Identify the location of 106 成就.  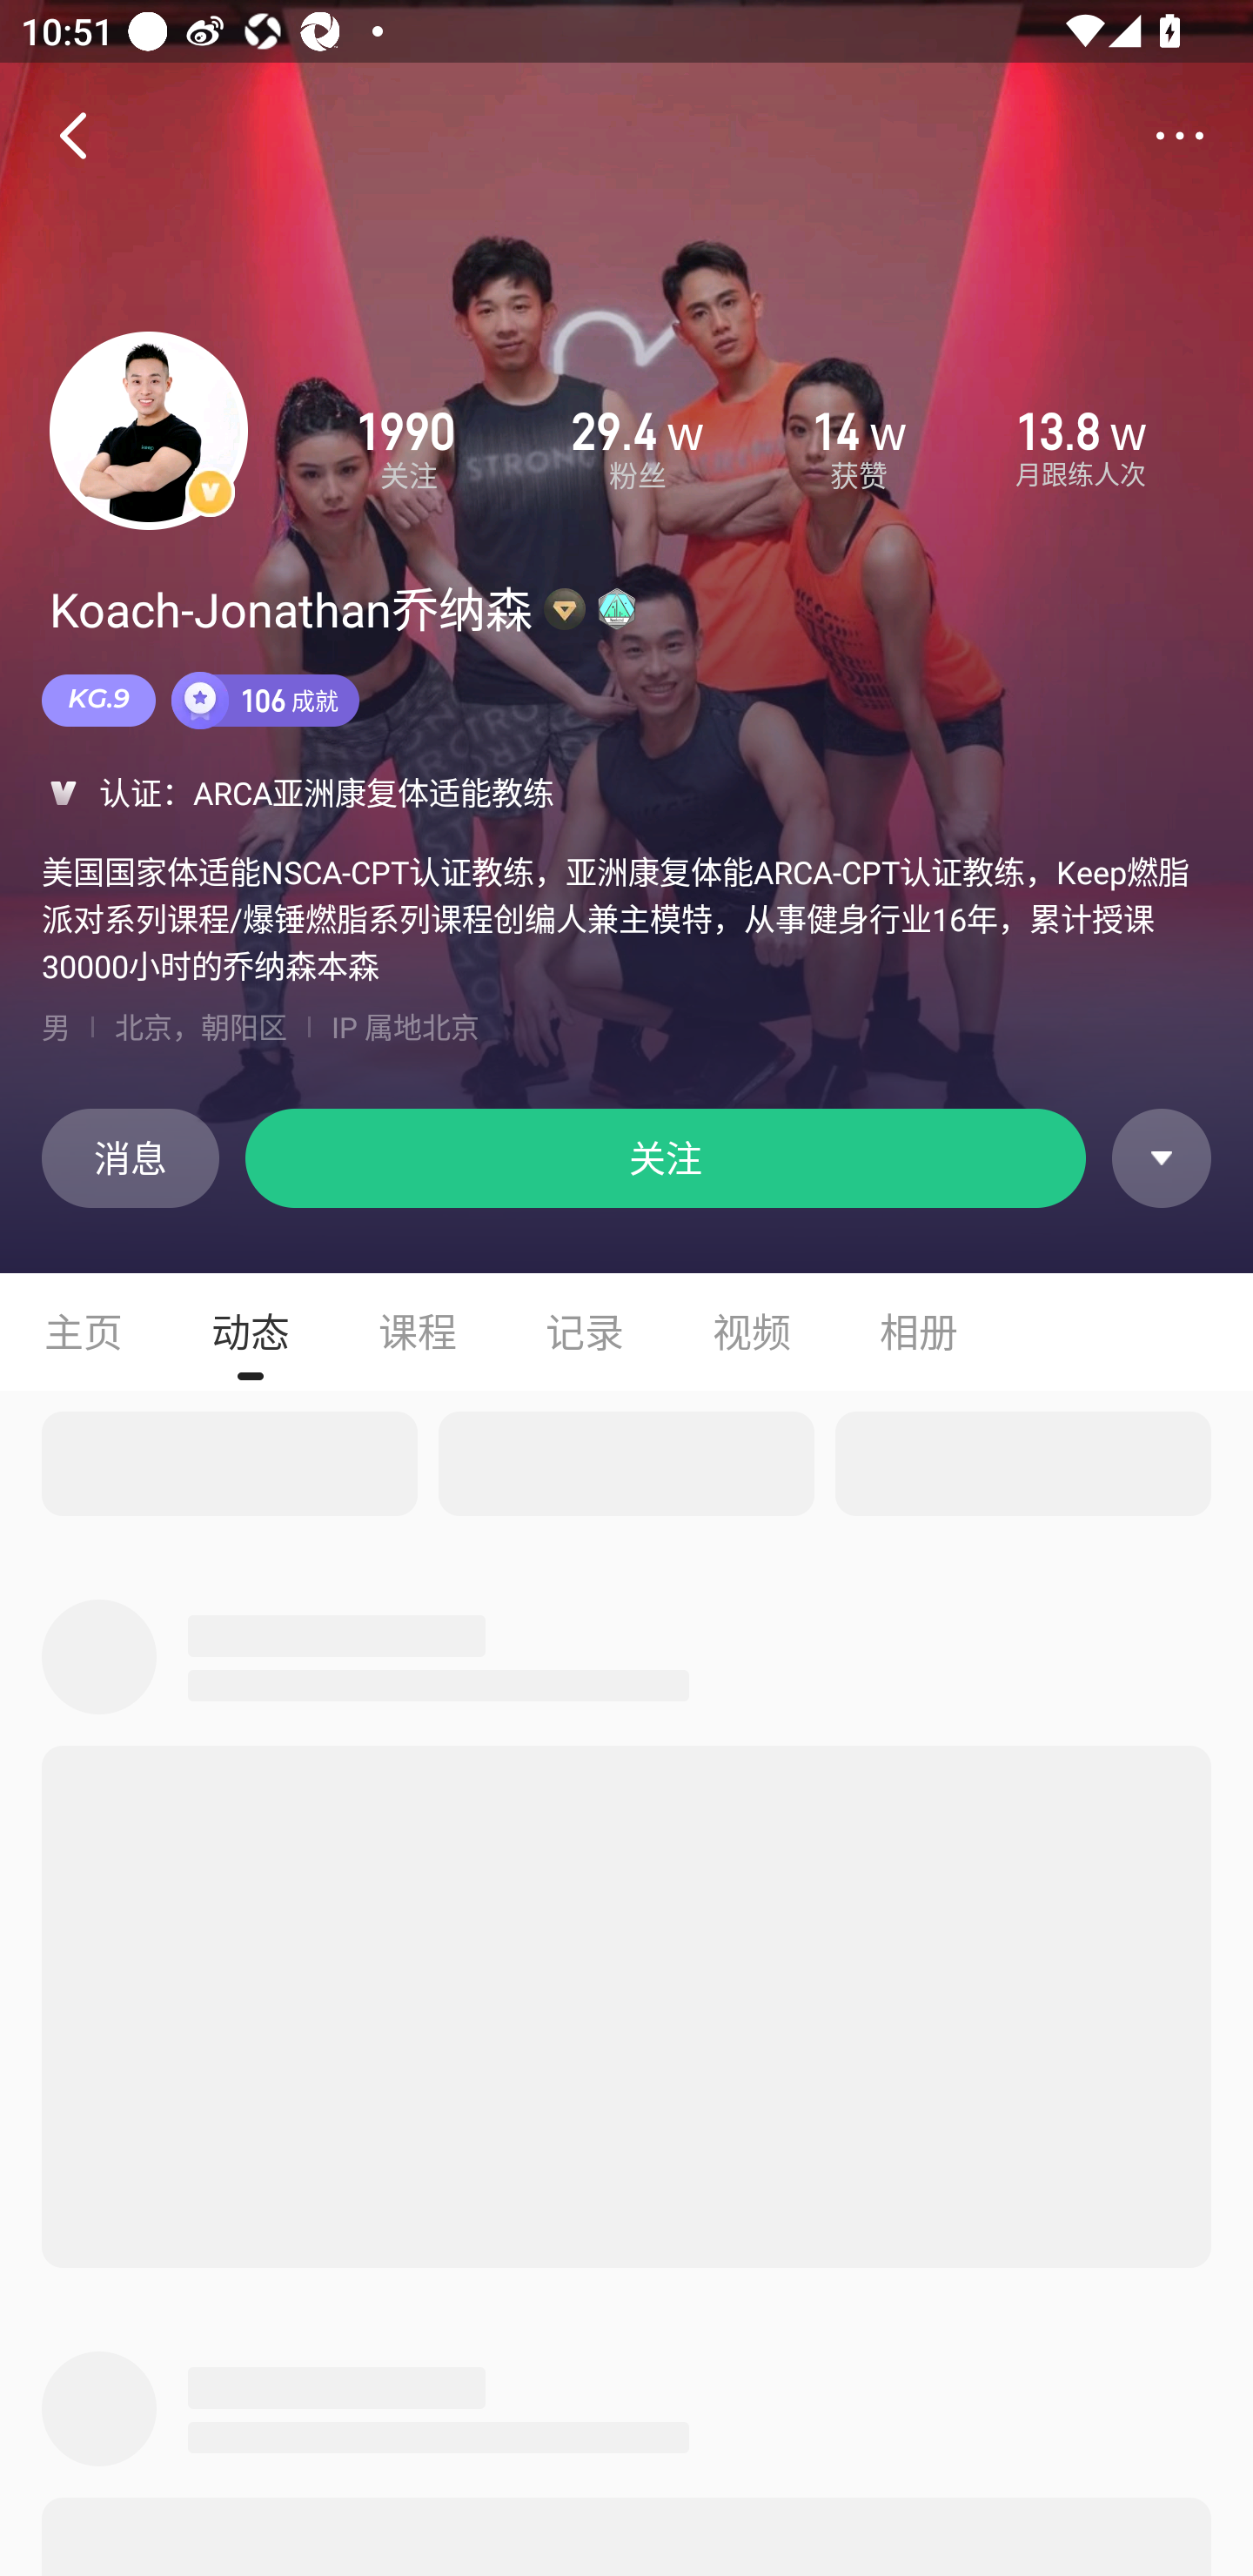
(265, 700).